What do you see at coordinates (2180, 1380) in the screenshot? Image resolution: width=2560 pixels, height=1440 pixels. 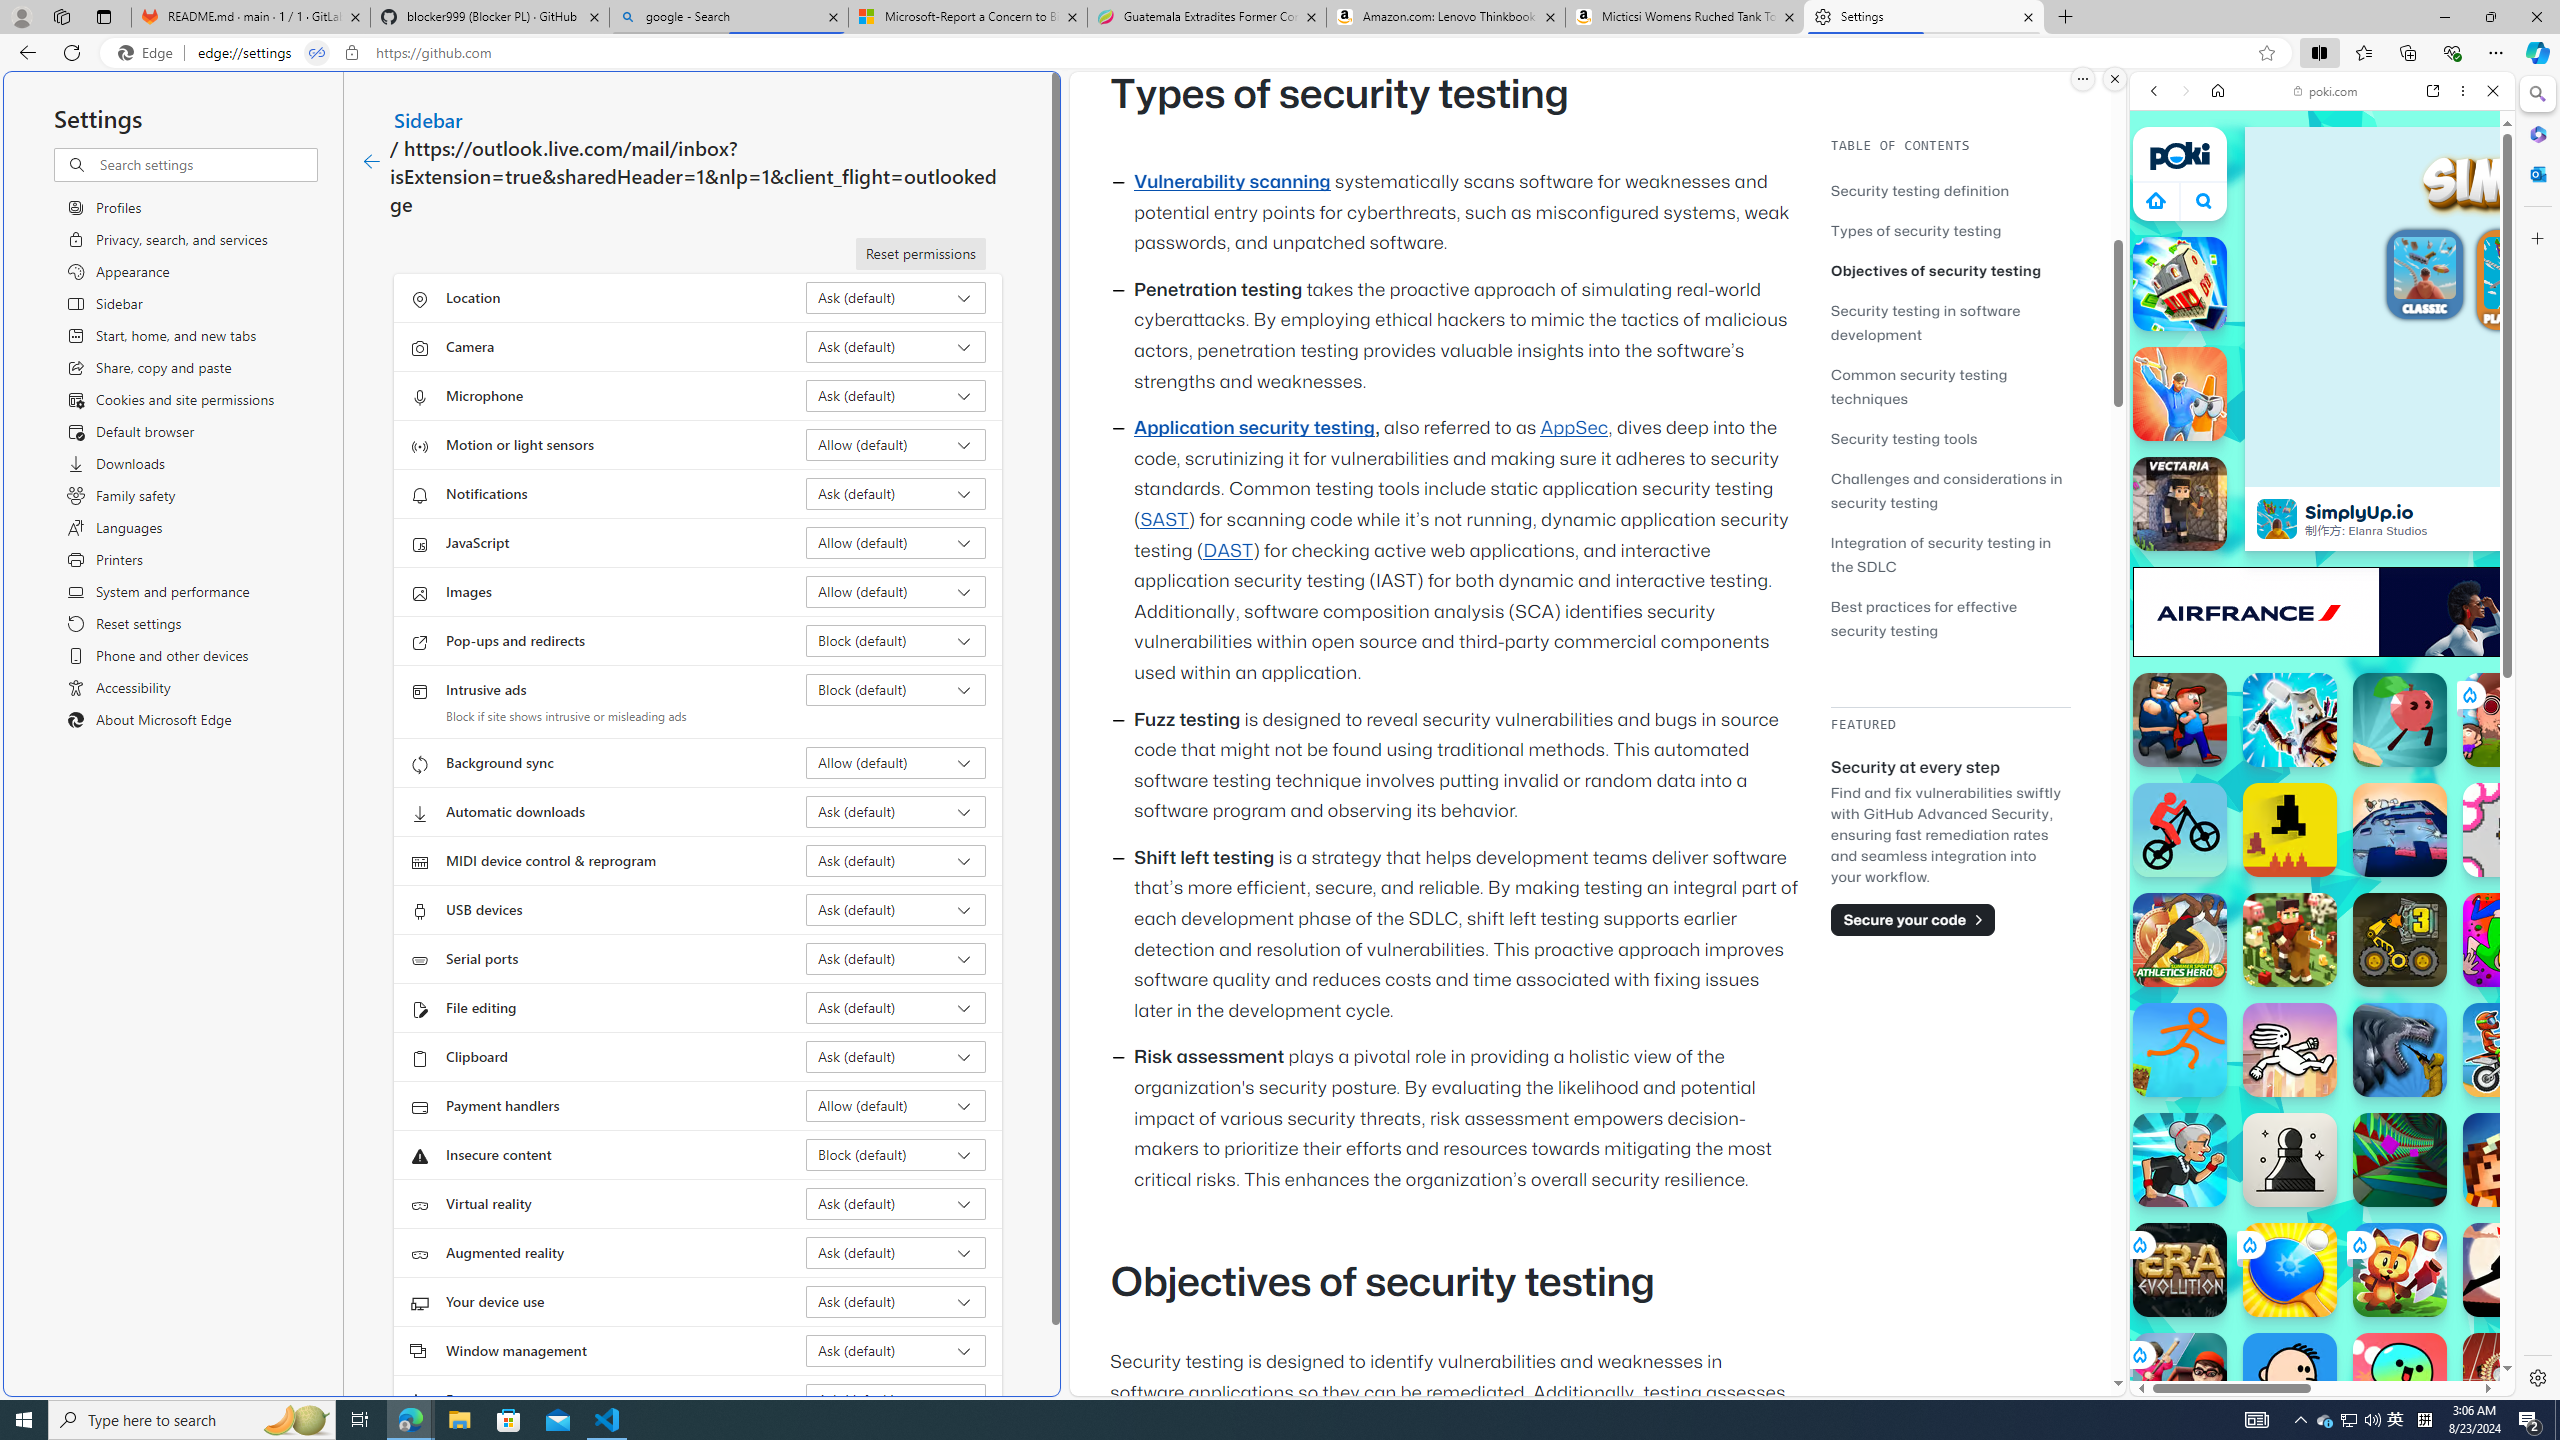 I see `School Escape!` at bounding box center [2180, 1380].